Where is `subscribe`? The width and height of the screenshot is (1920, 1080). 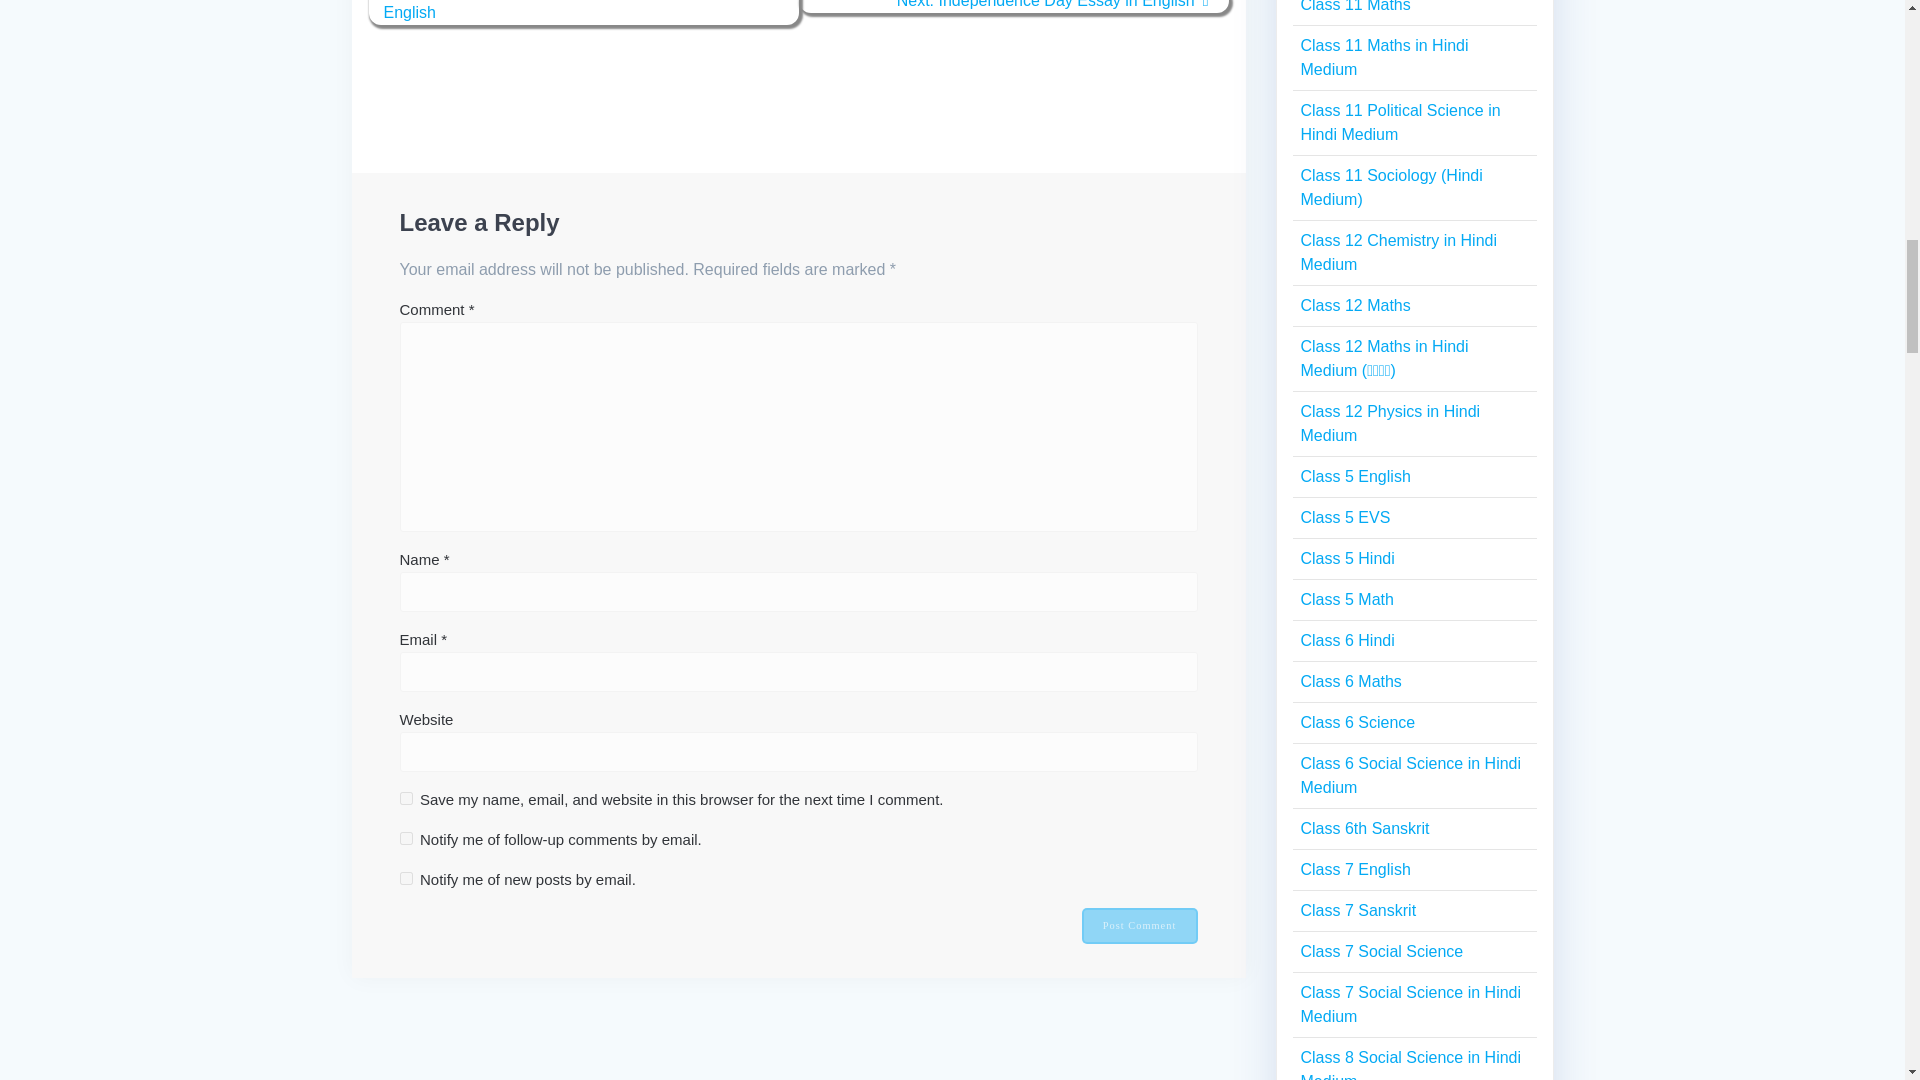 subscribe is located at coordinates (406, 838).